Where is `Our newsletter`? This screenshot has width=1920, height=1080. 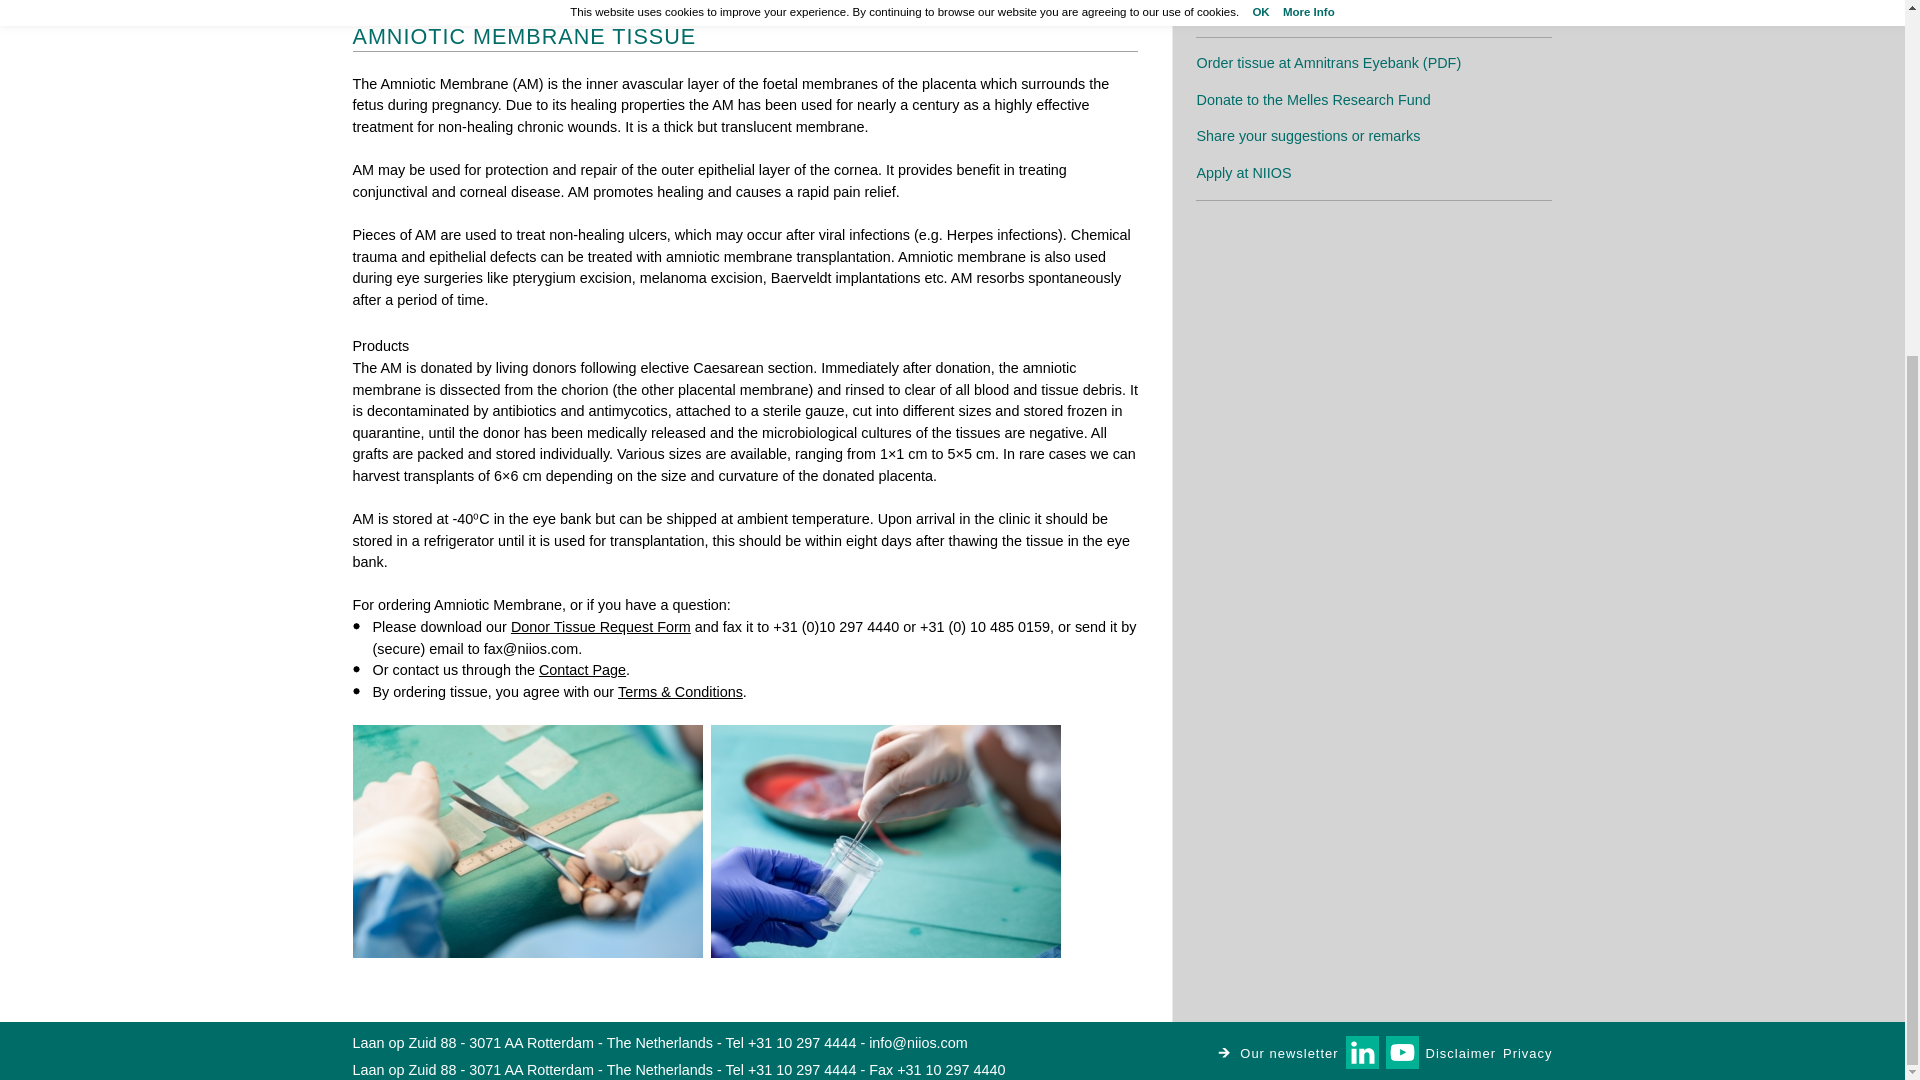 Our newsletter is located at coordinates (1278, 1052).